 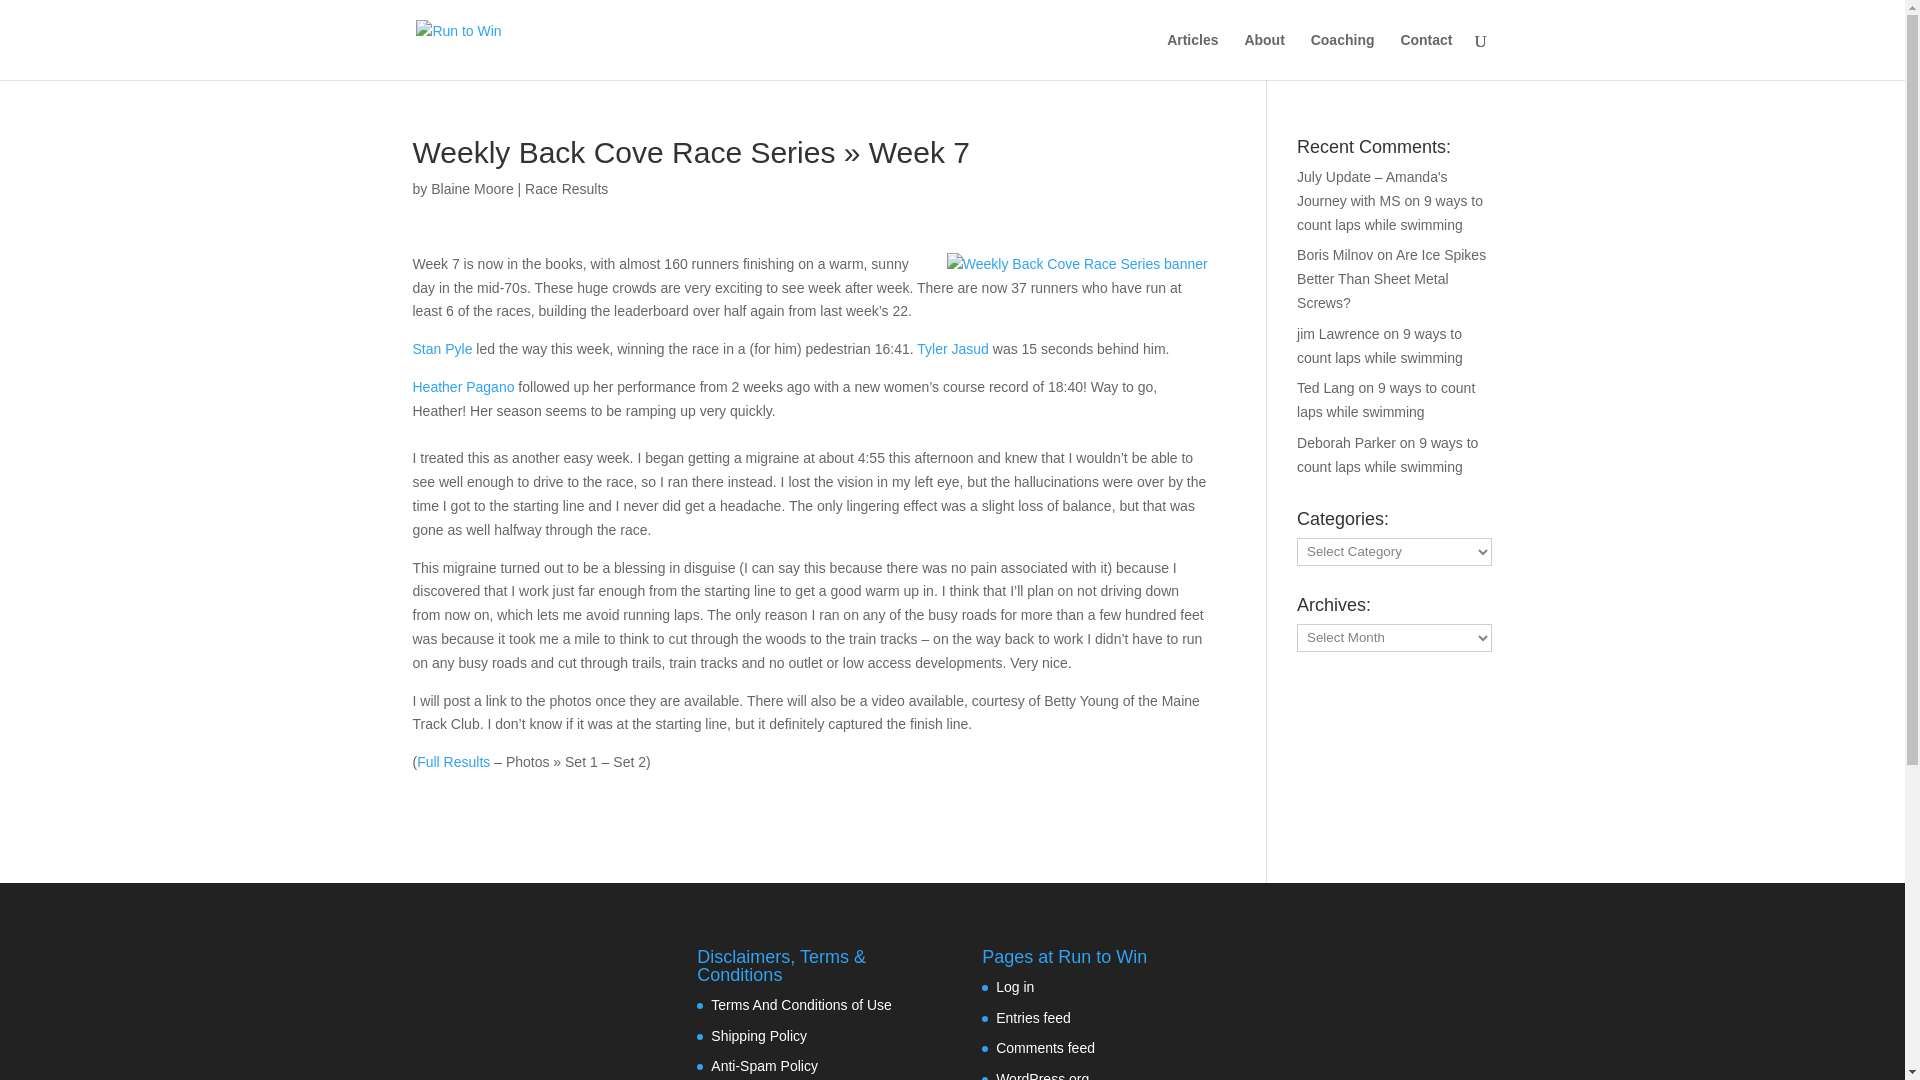 What do you see at coordinates (1042, 1076) in the screenshot?
I see `WordPress.org` at bounding box center [1042, 1076].